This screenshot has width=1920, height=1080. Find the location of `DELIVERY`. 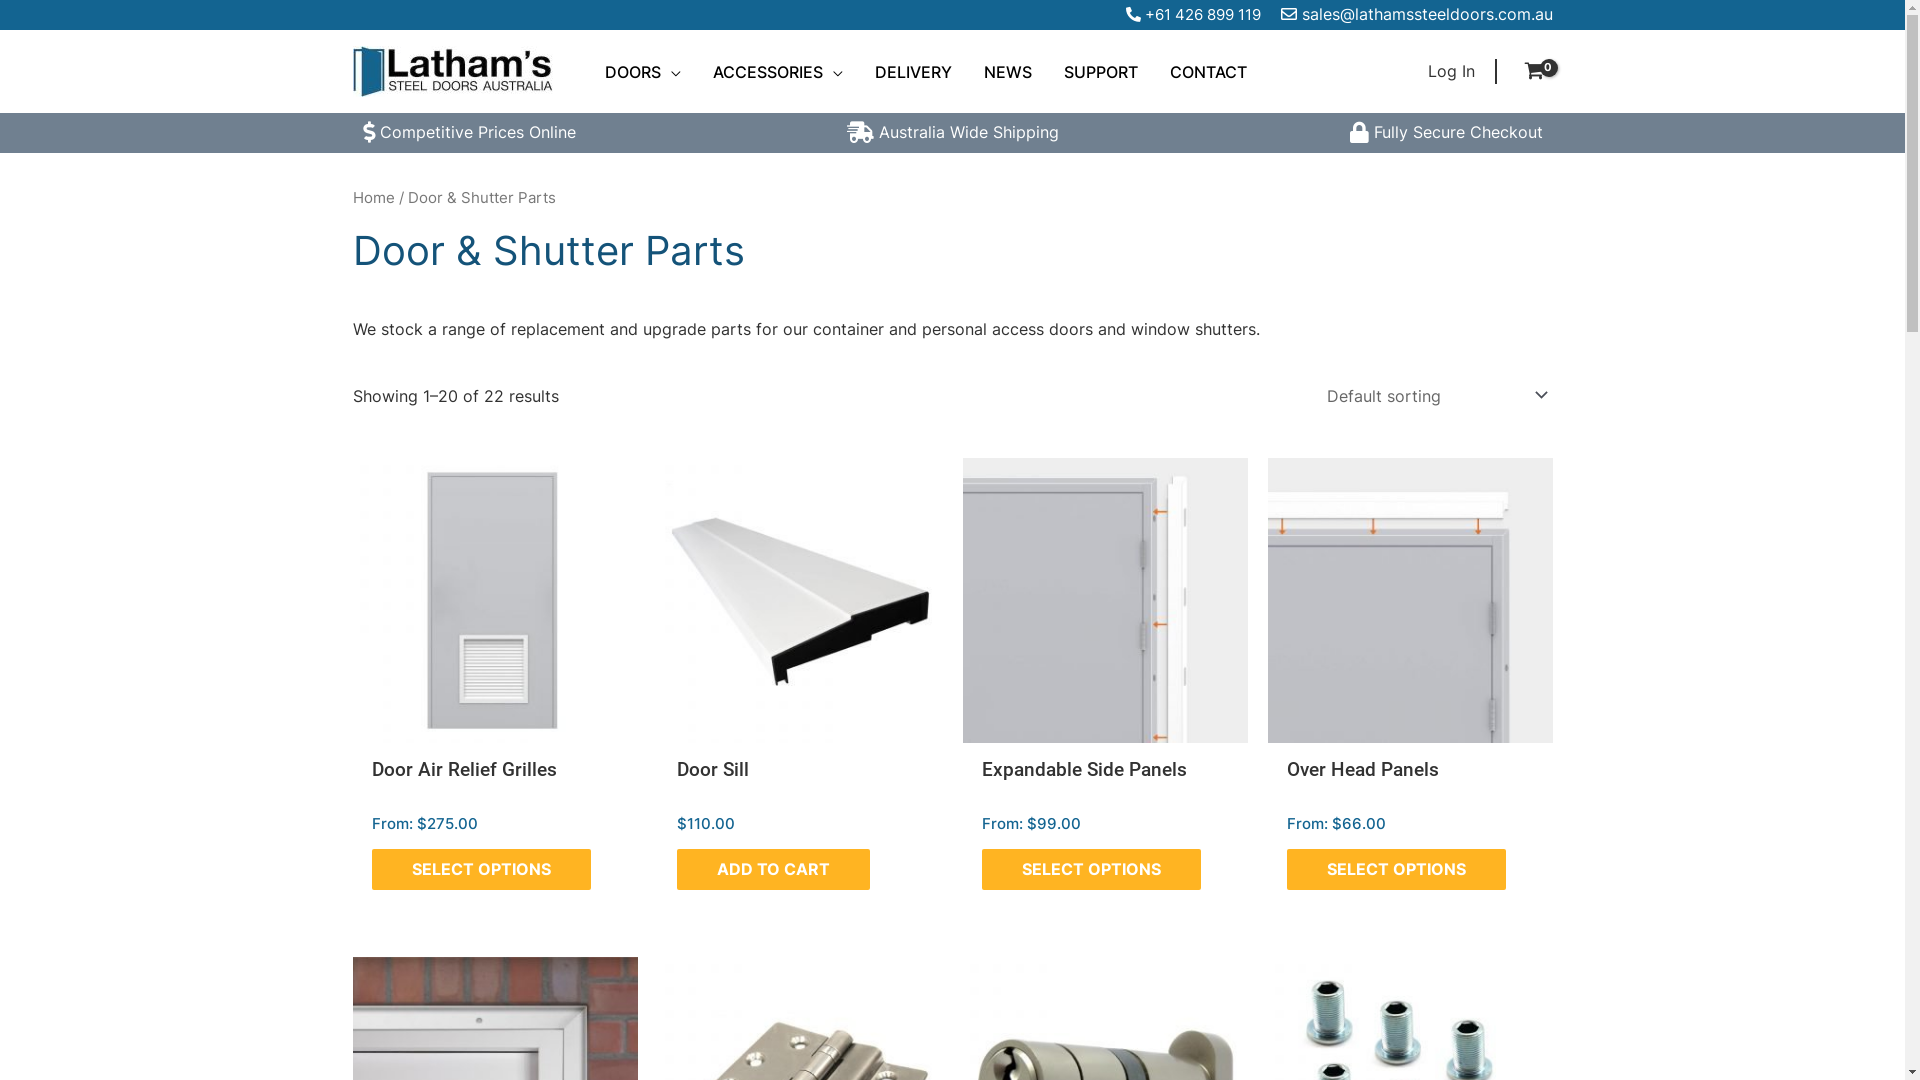

DELIVERY is located at coordinates (912, 71).